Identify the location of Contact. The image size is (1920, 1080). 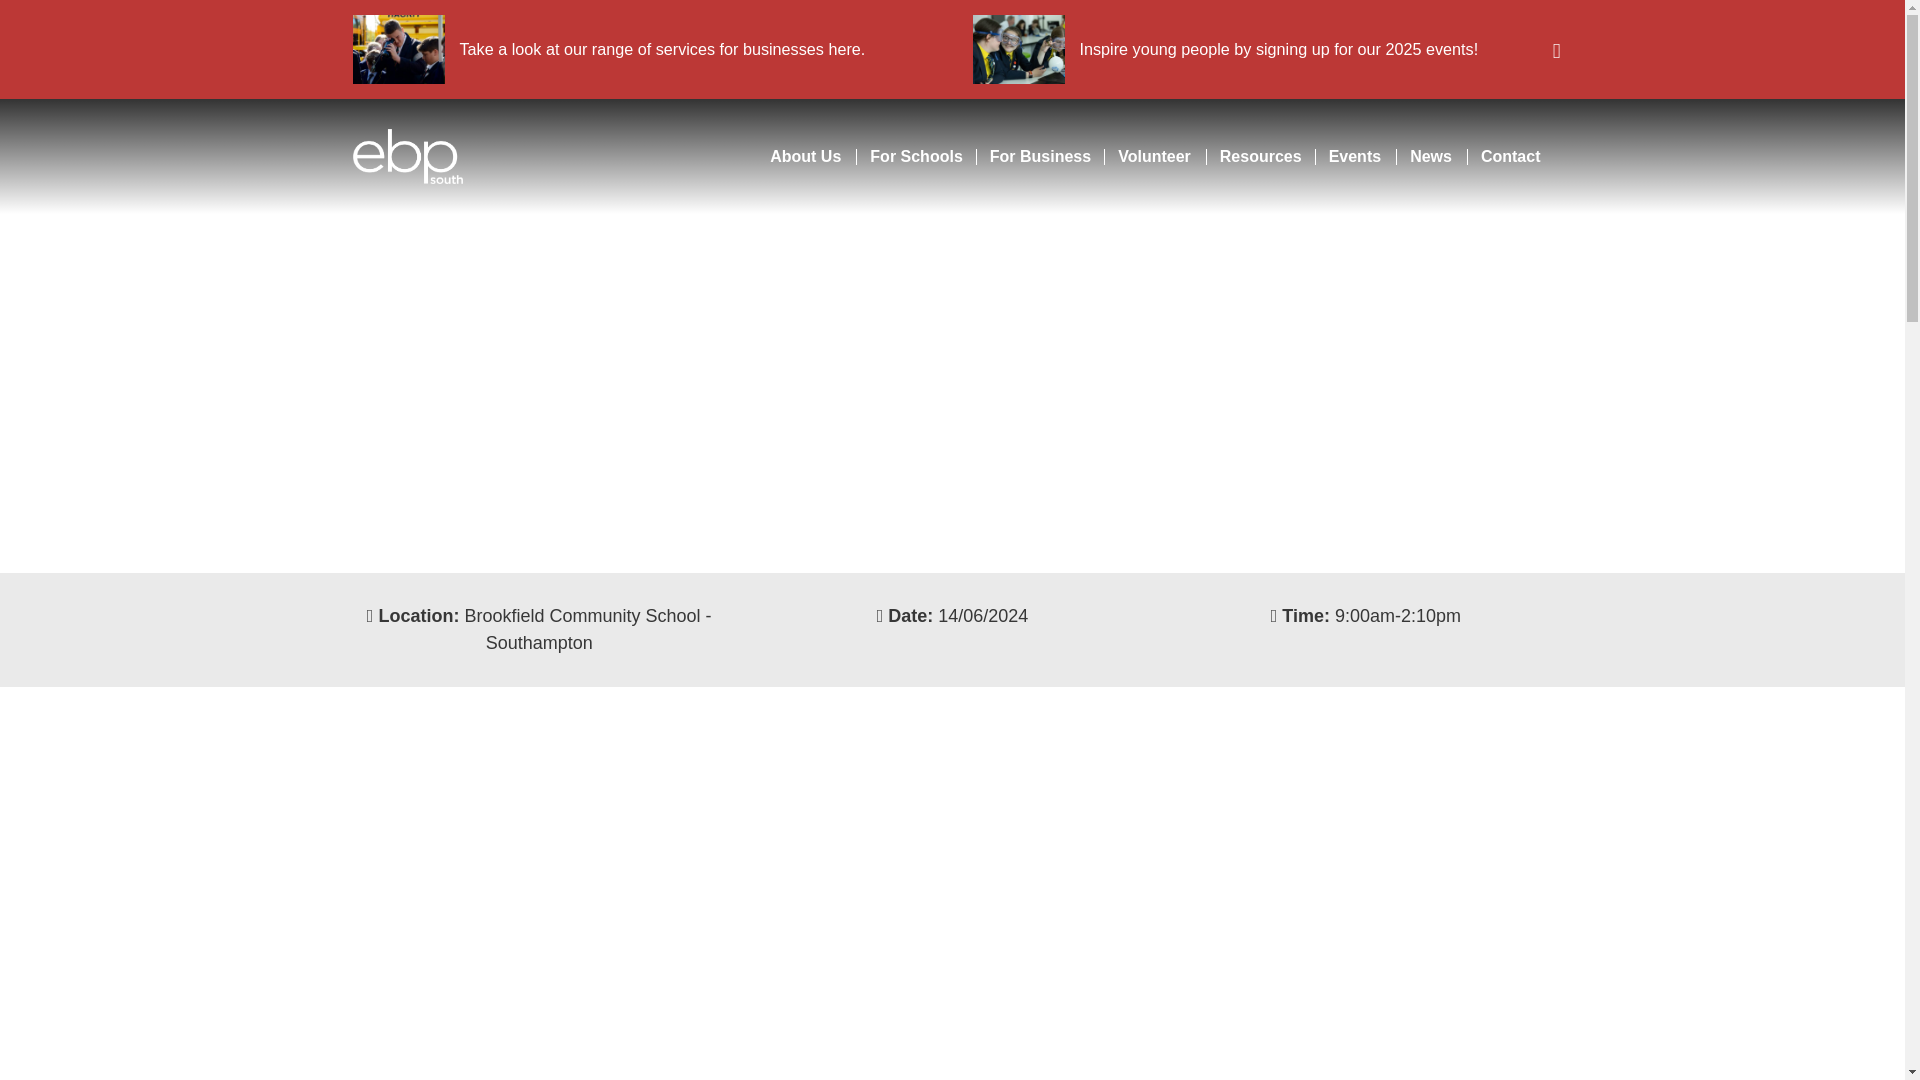
(1510, 157).